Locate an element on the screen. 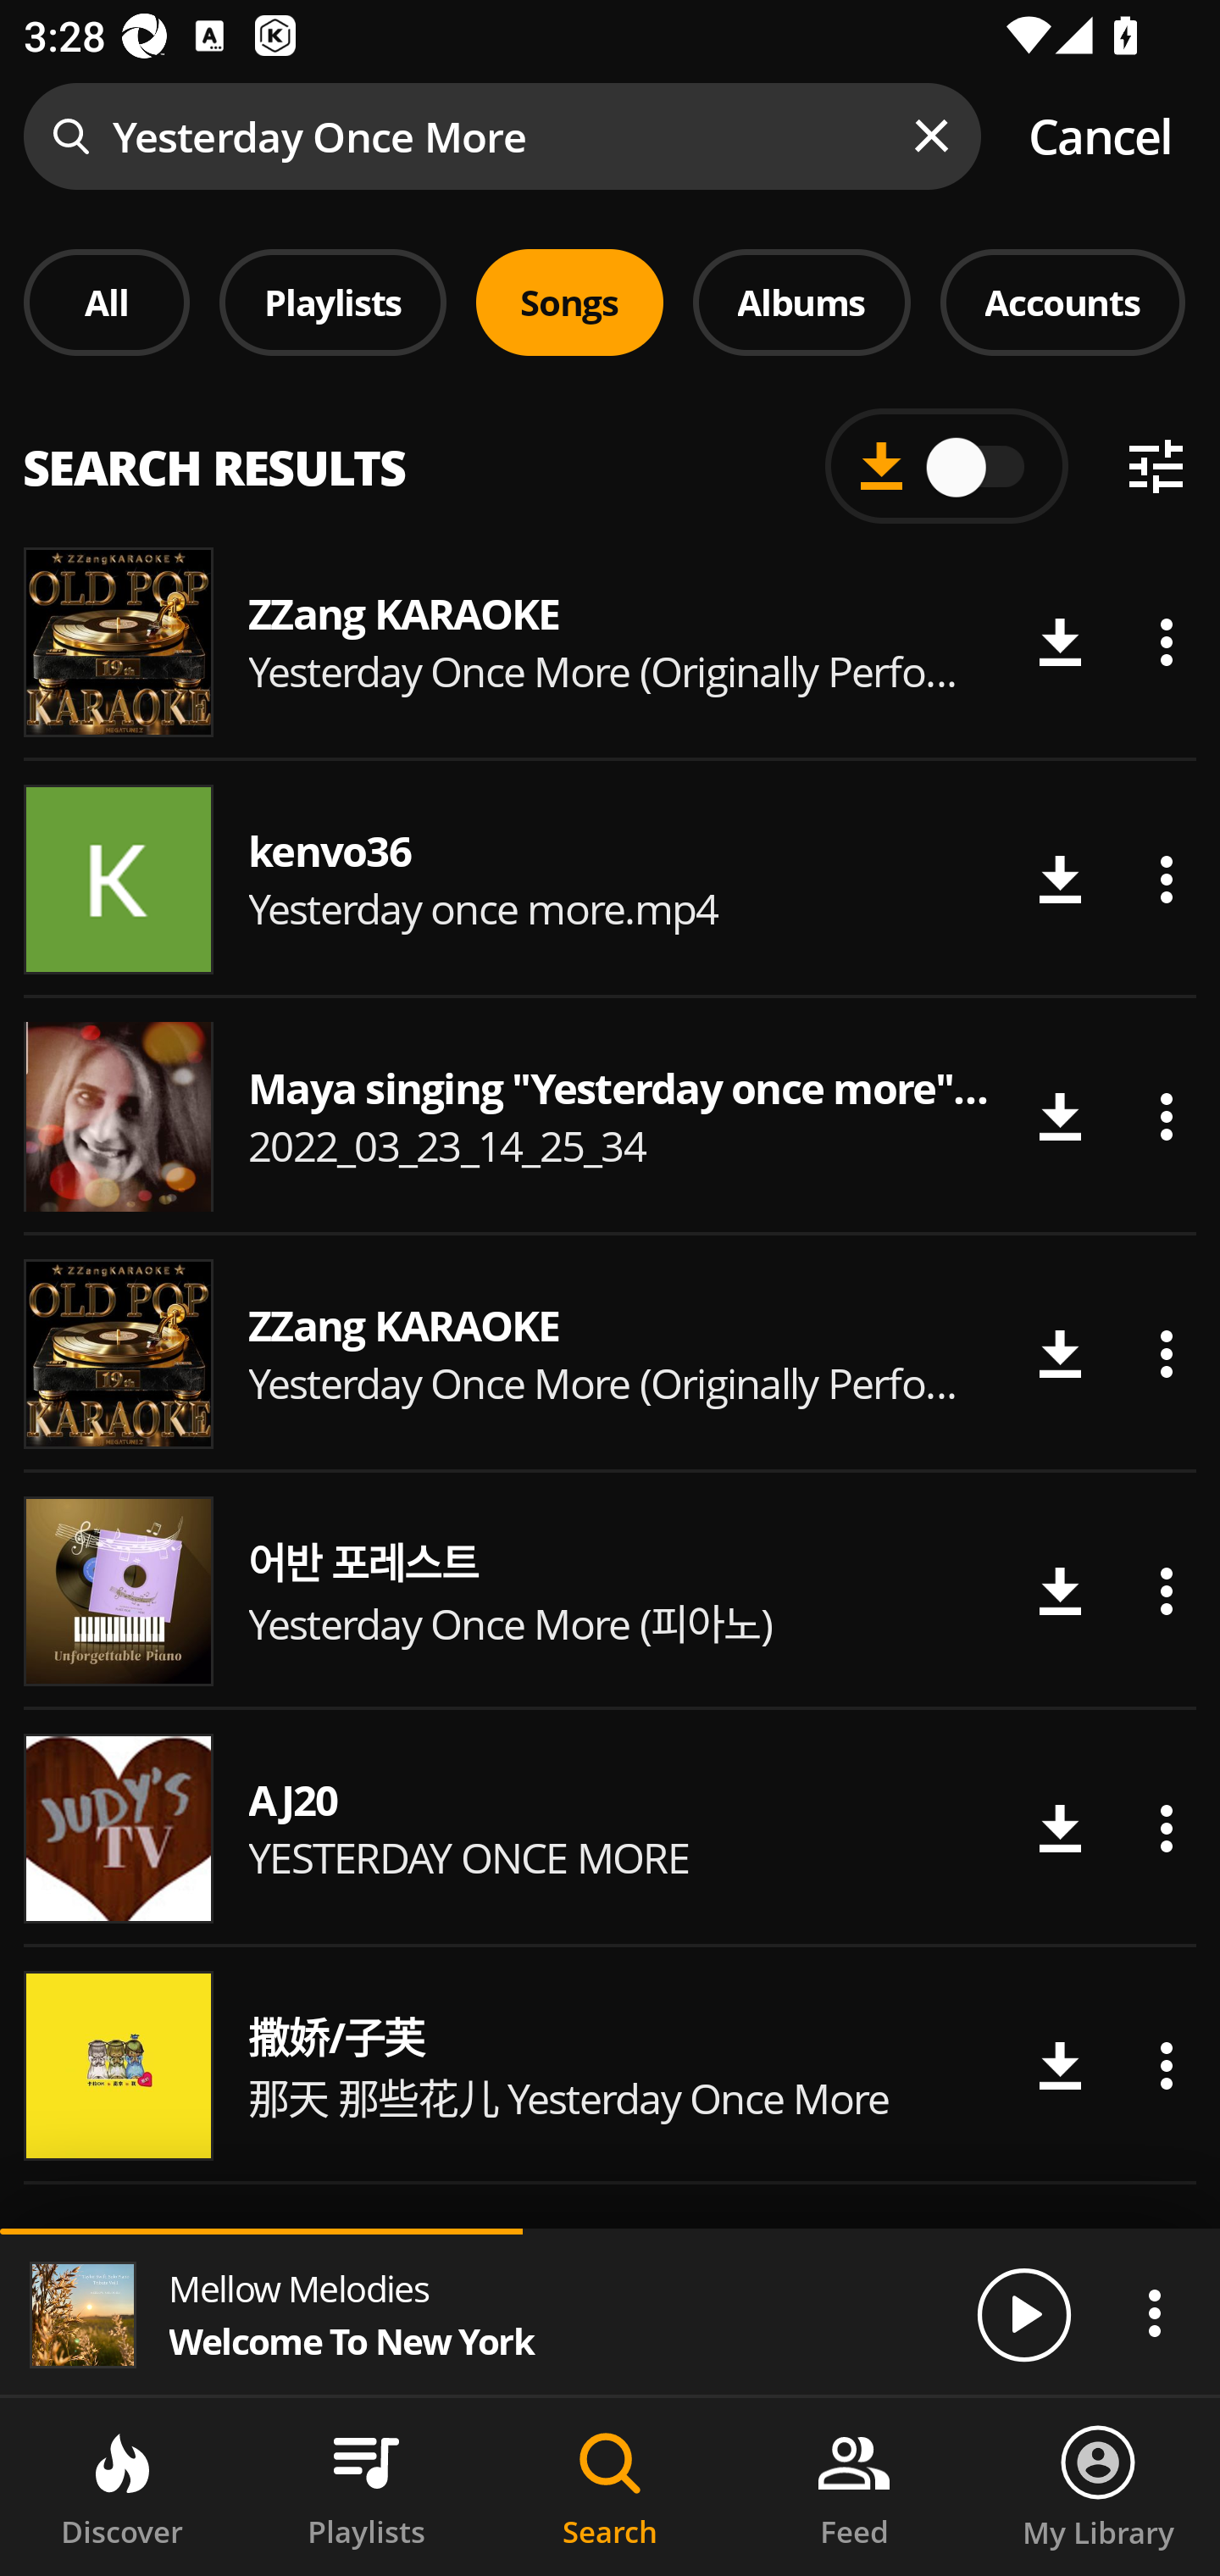 The width and height of the screenshot is (1220, 2576). All is located at coordinates (107, 302).